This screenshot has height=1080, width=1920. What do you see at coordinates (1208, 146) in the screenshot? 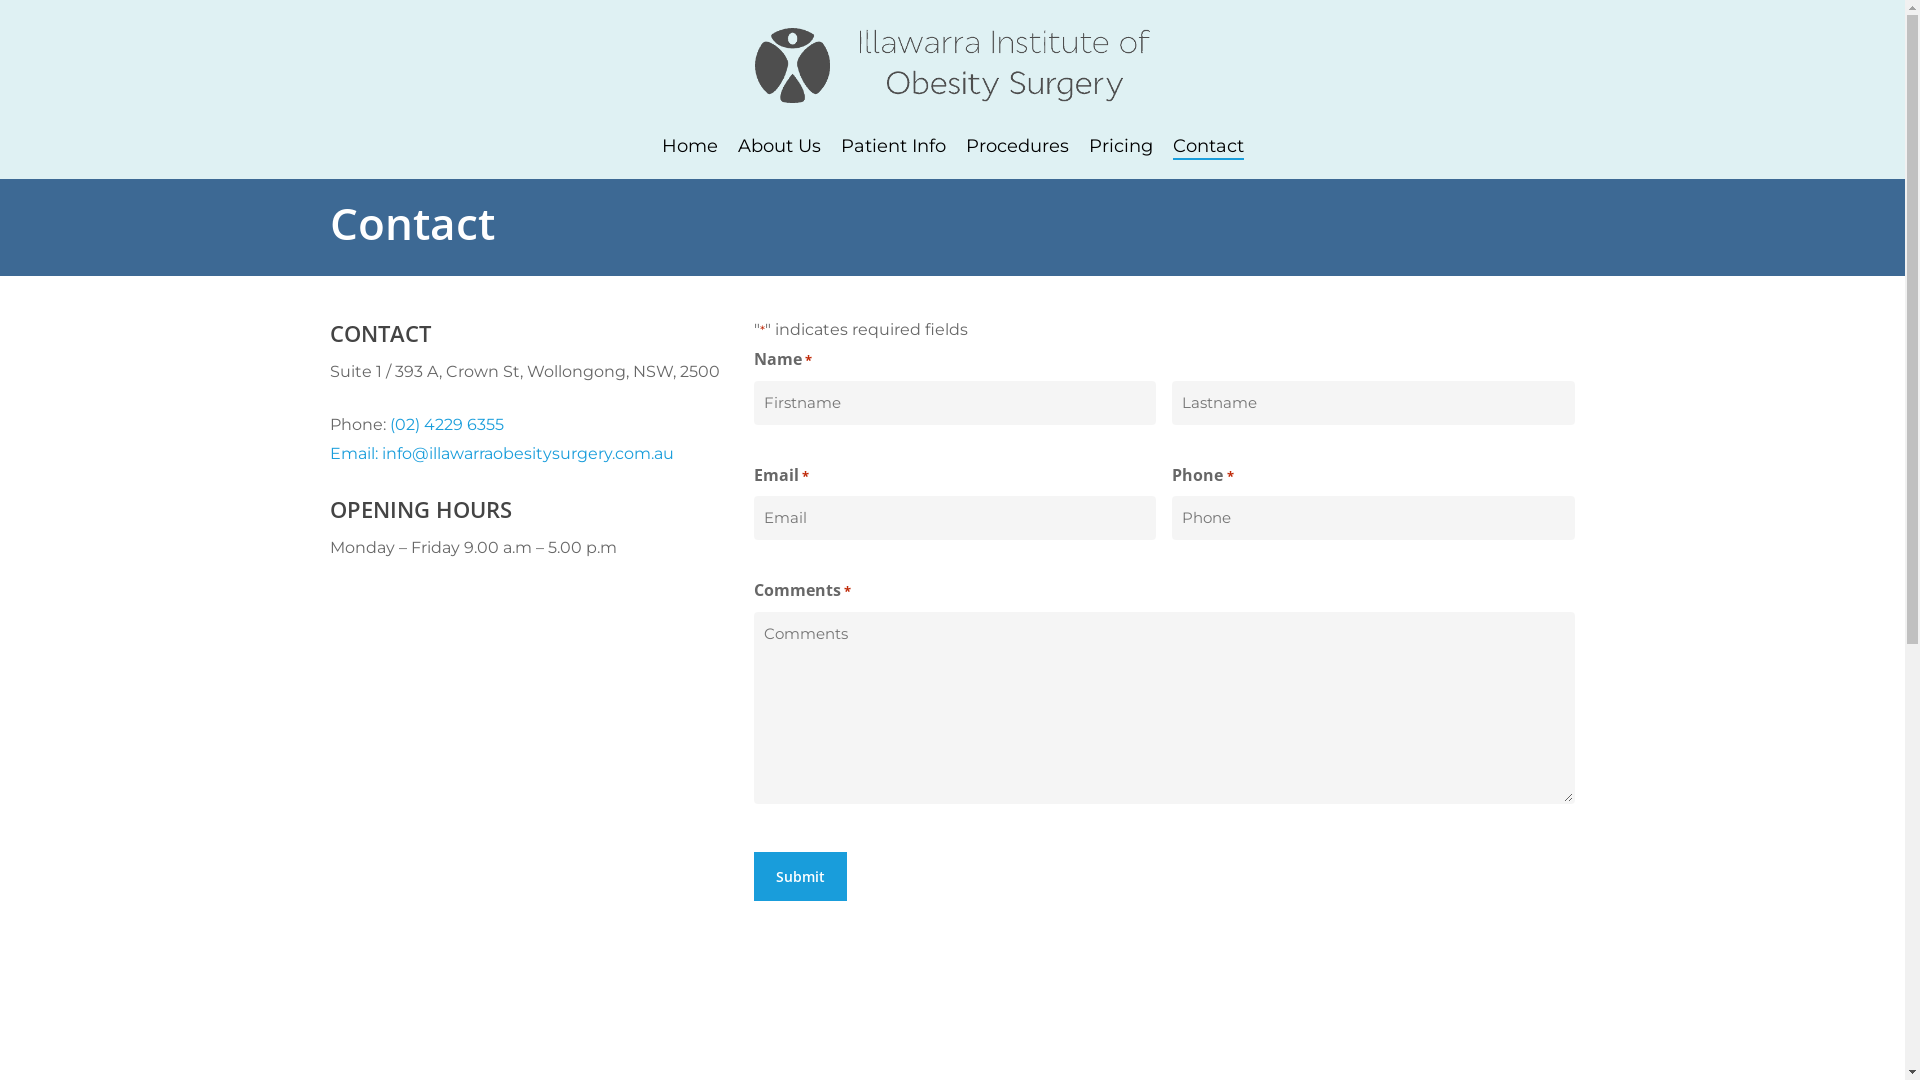
I see `Contact` at bounding box center [1208, 146].